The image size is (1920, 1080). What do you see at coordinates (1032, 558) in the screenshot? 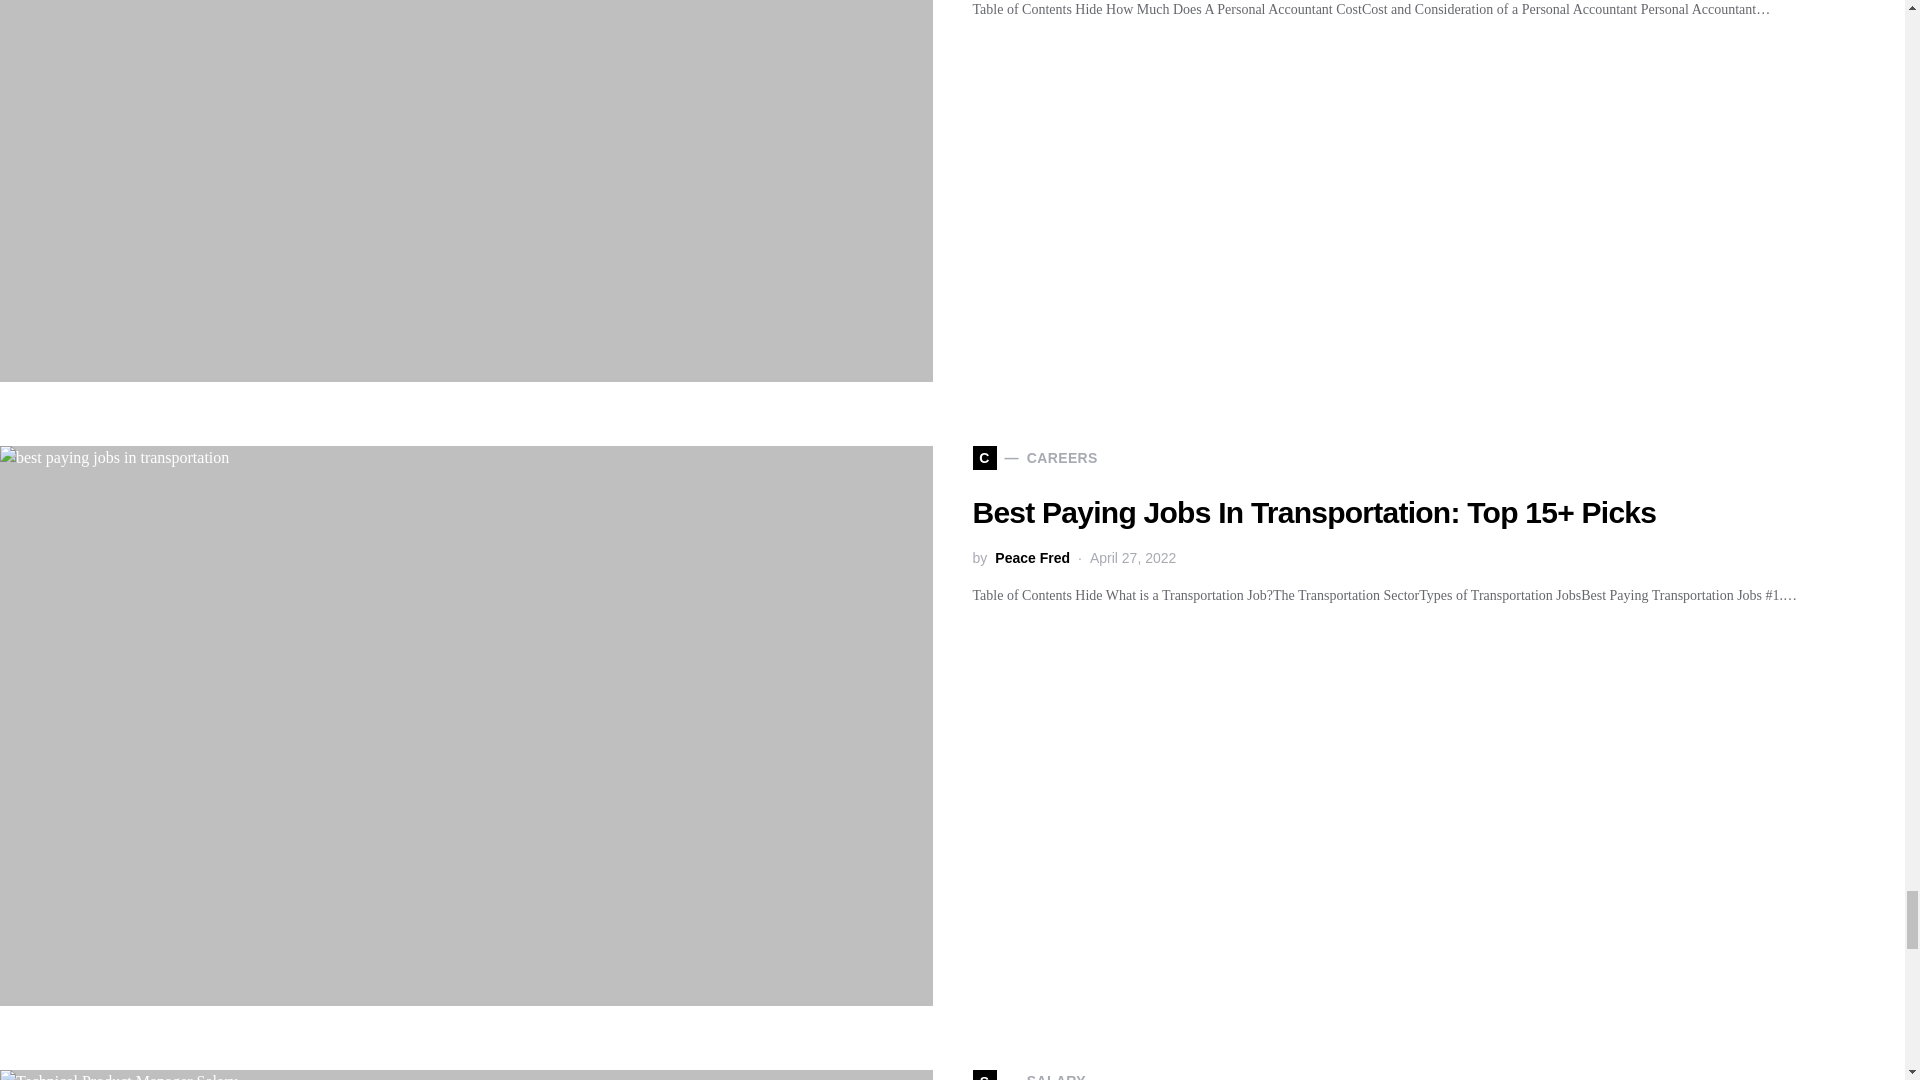
I see `View all posts by Peace Fred` at bounding box center [1032, 558].